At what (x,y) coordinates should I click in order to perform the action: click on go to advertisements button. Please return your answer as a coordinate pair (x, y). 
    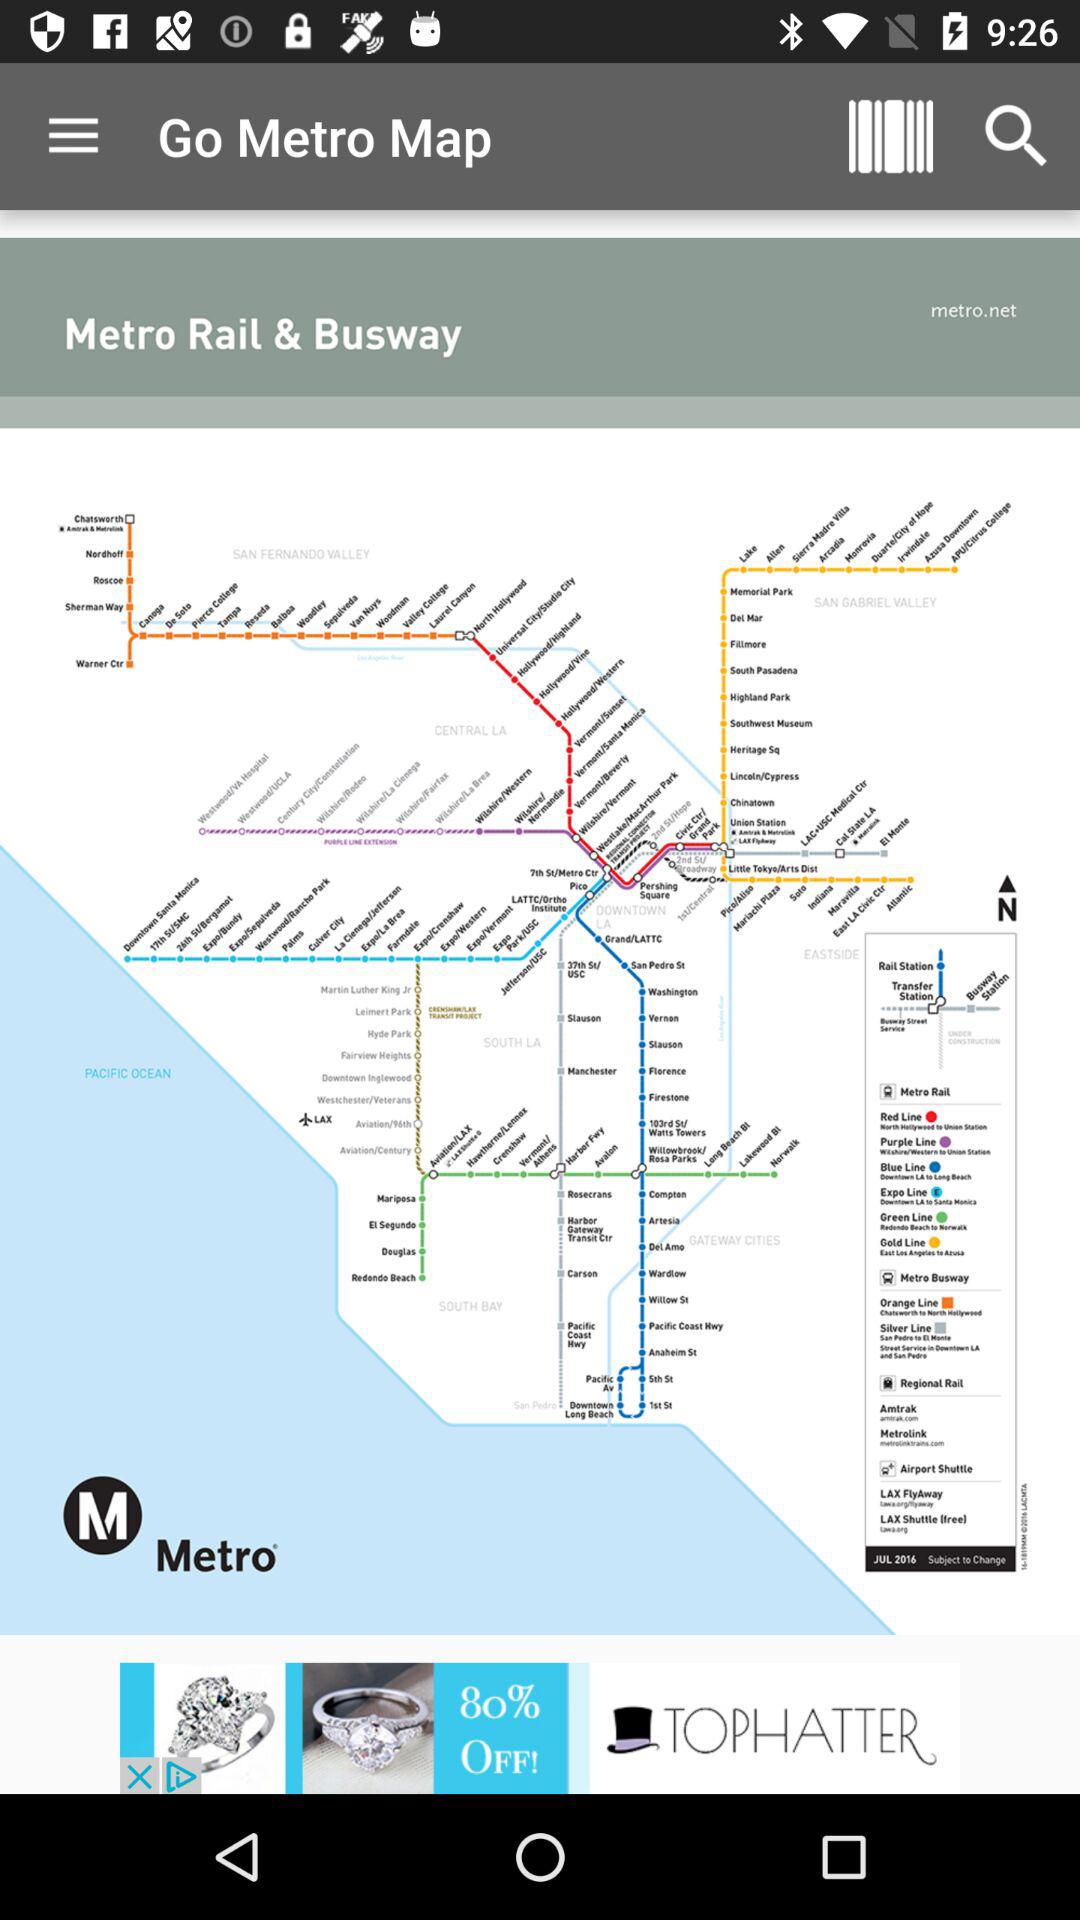
    Looking at the image, I should click on (540, 1728).